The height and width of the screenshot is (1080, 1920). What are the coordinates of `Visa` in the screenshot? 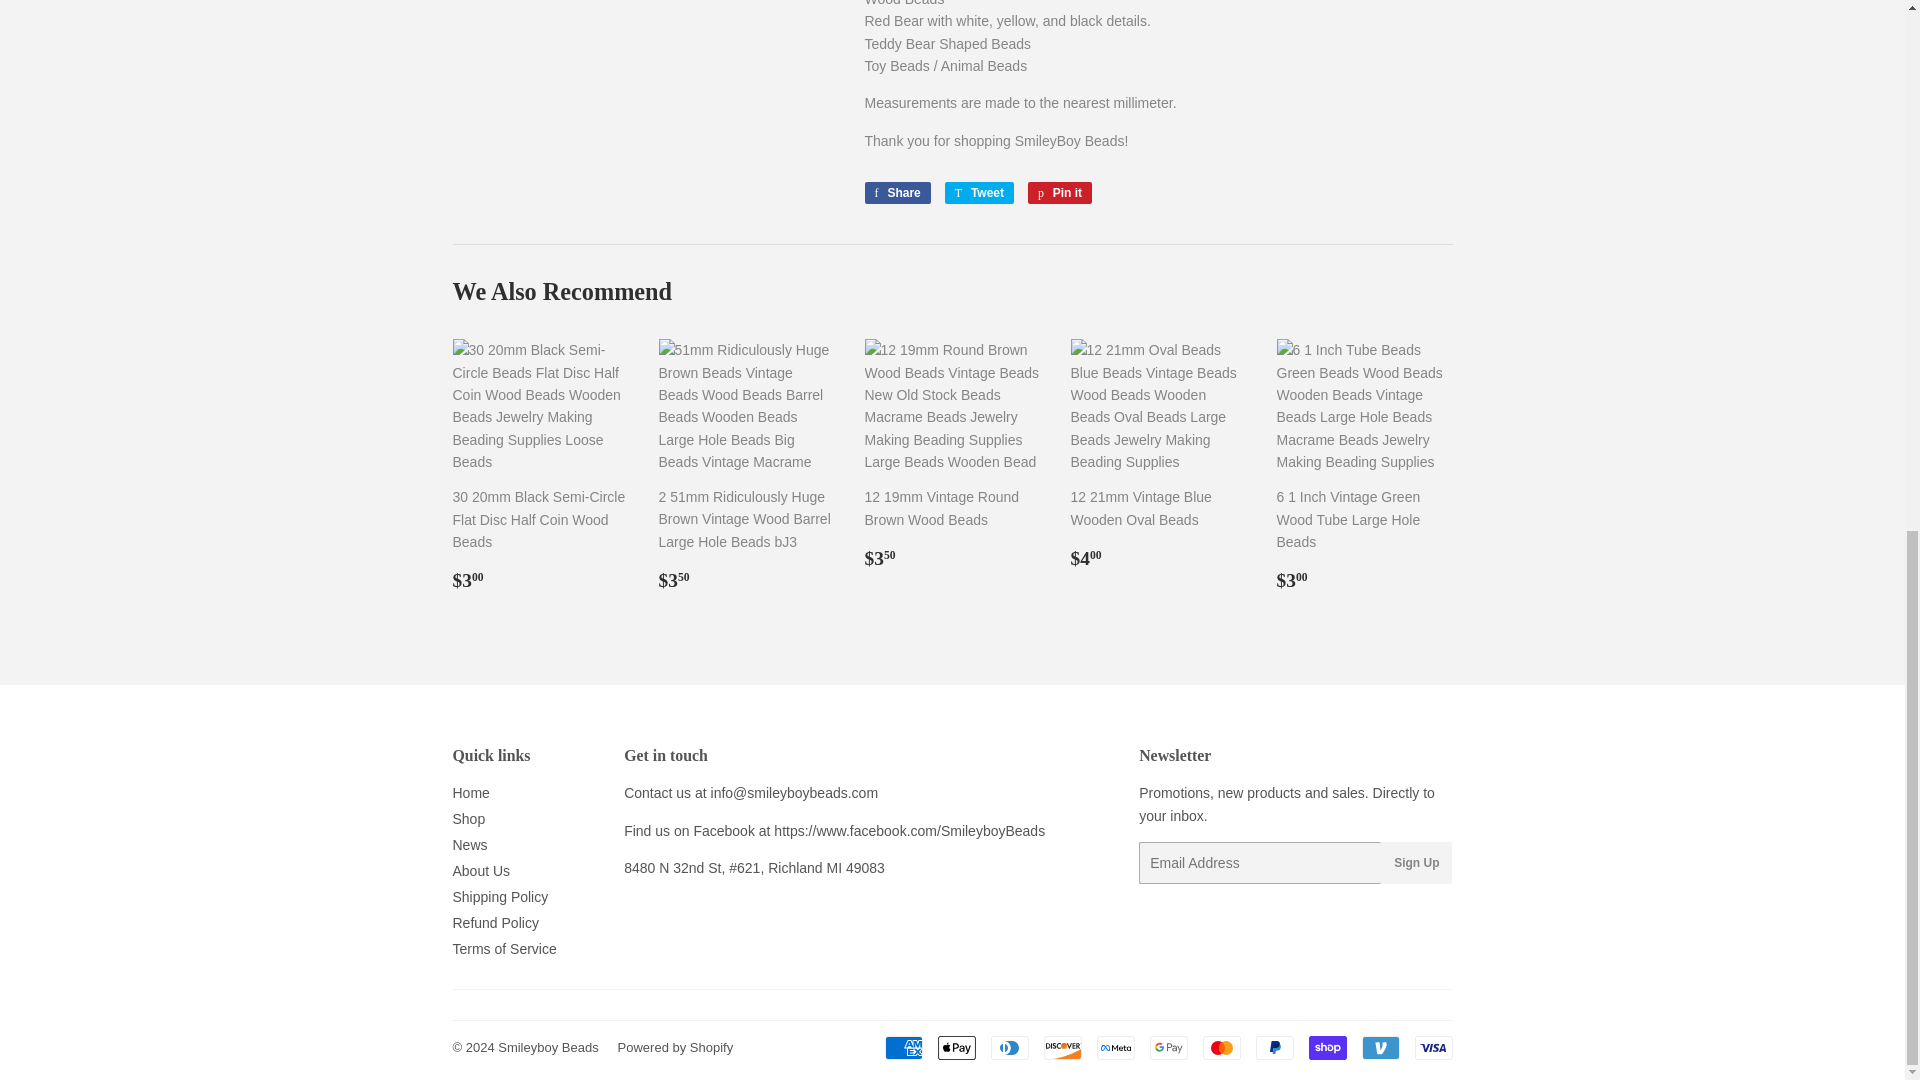 It's located at (1432, 1047).